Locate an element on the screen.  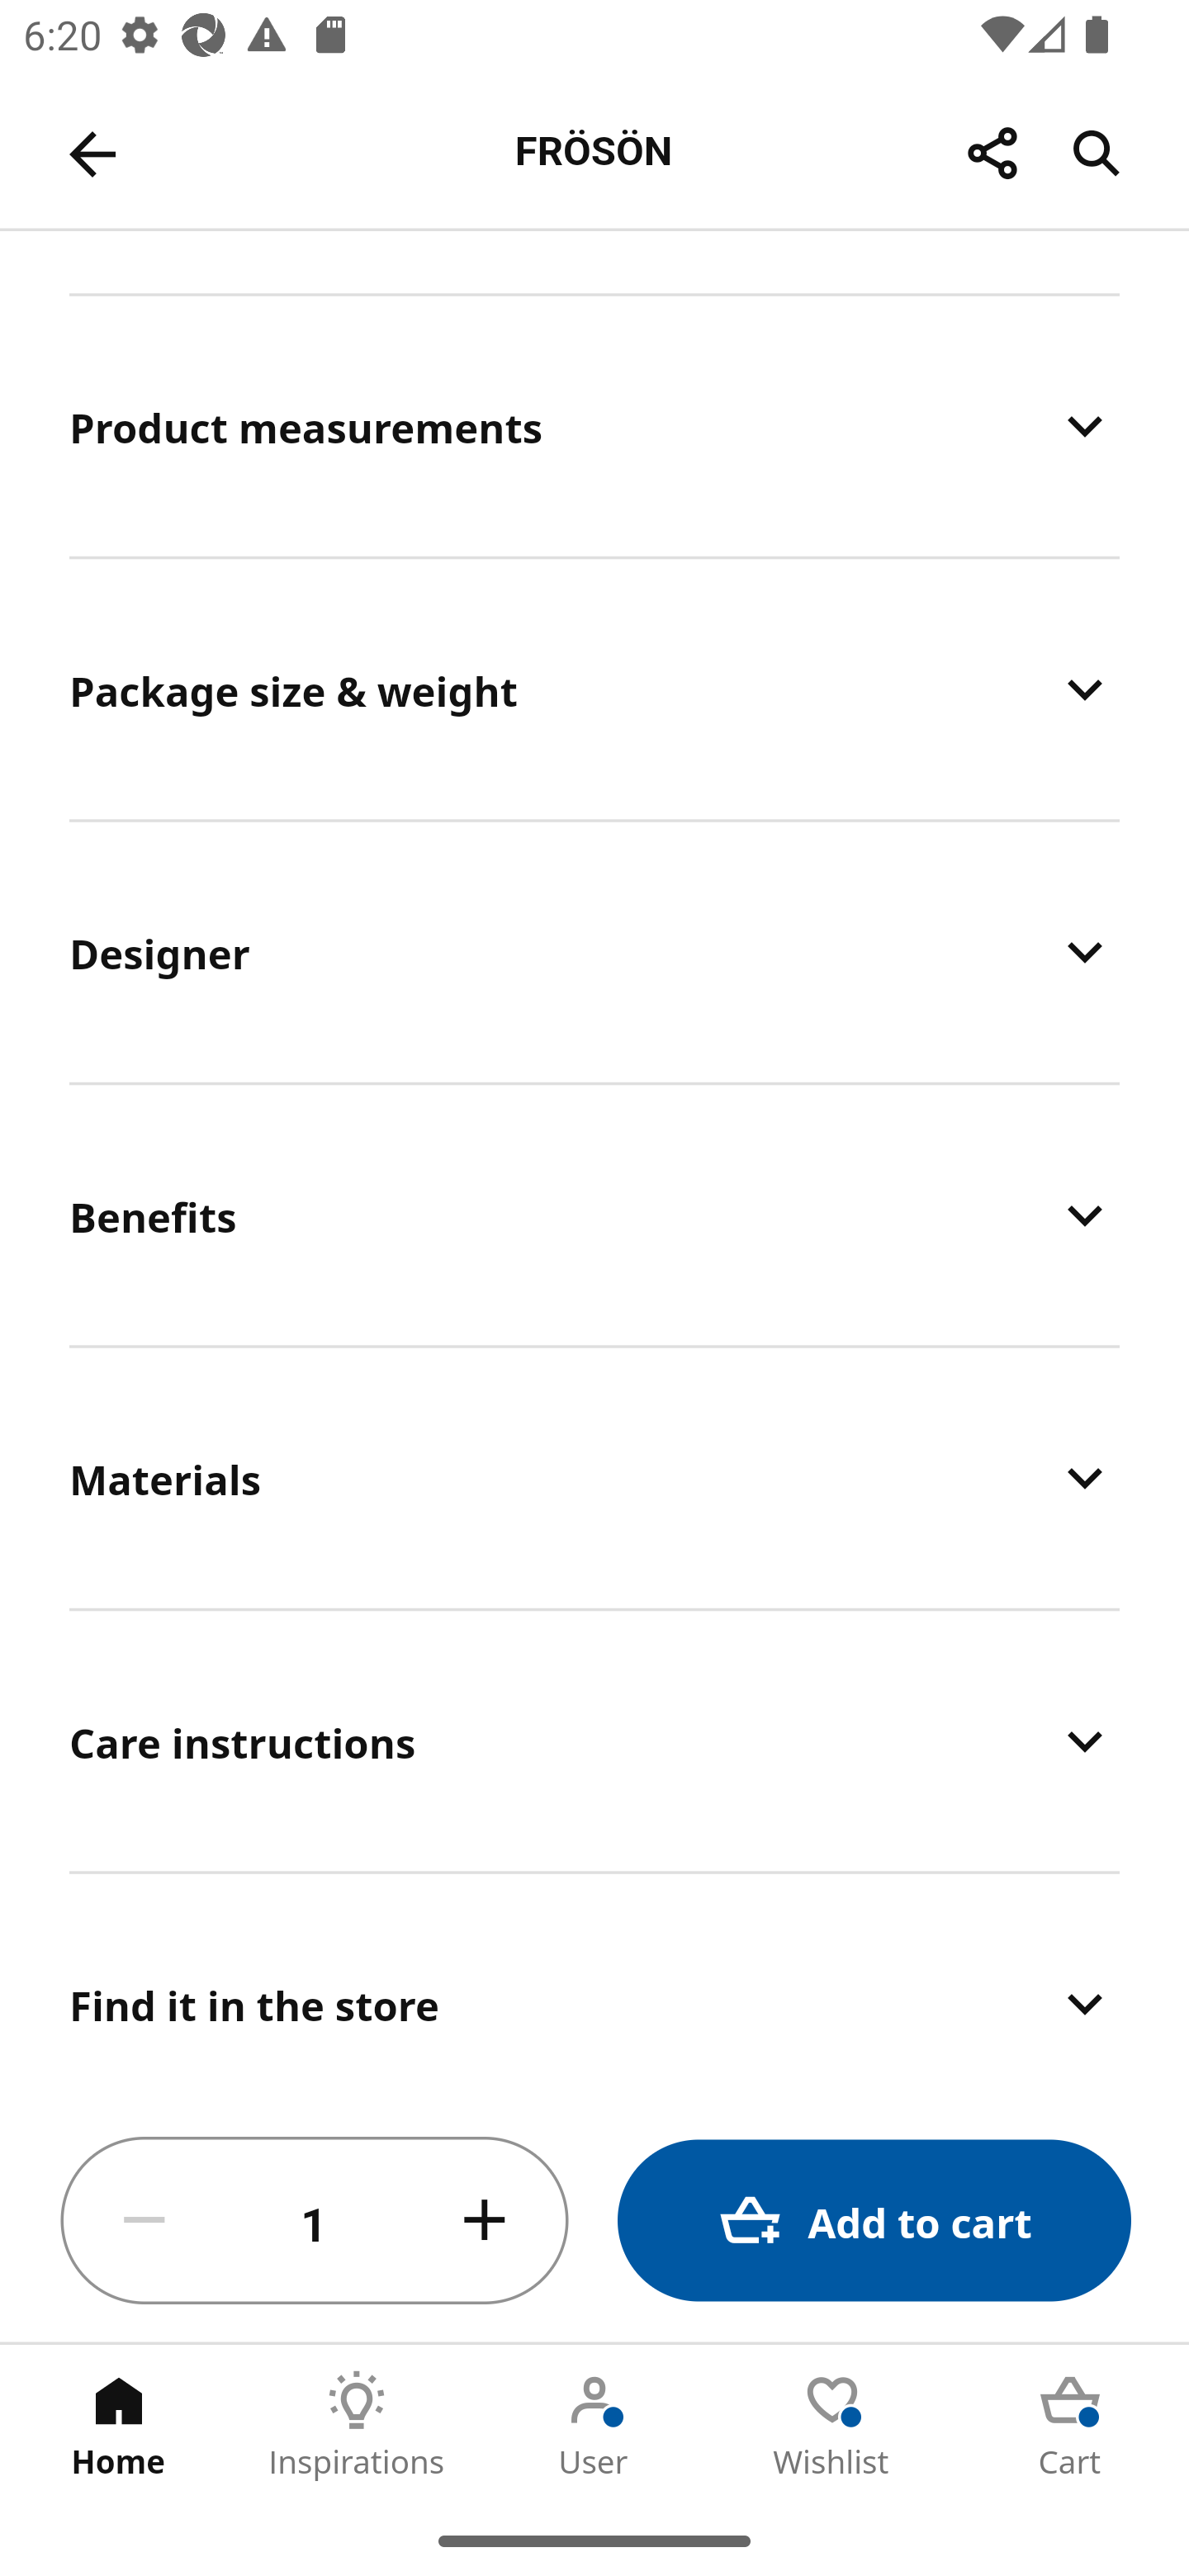
Designer is located at coordinates (594, 951).